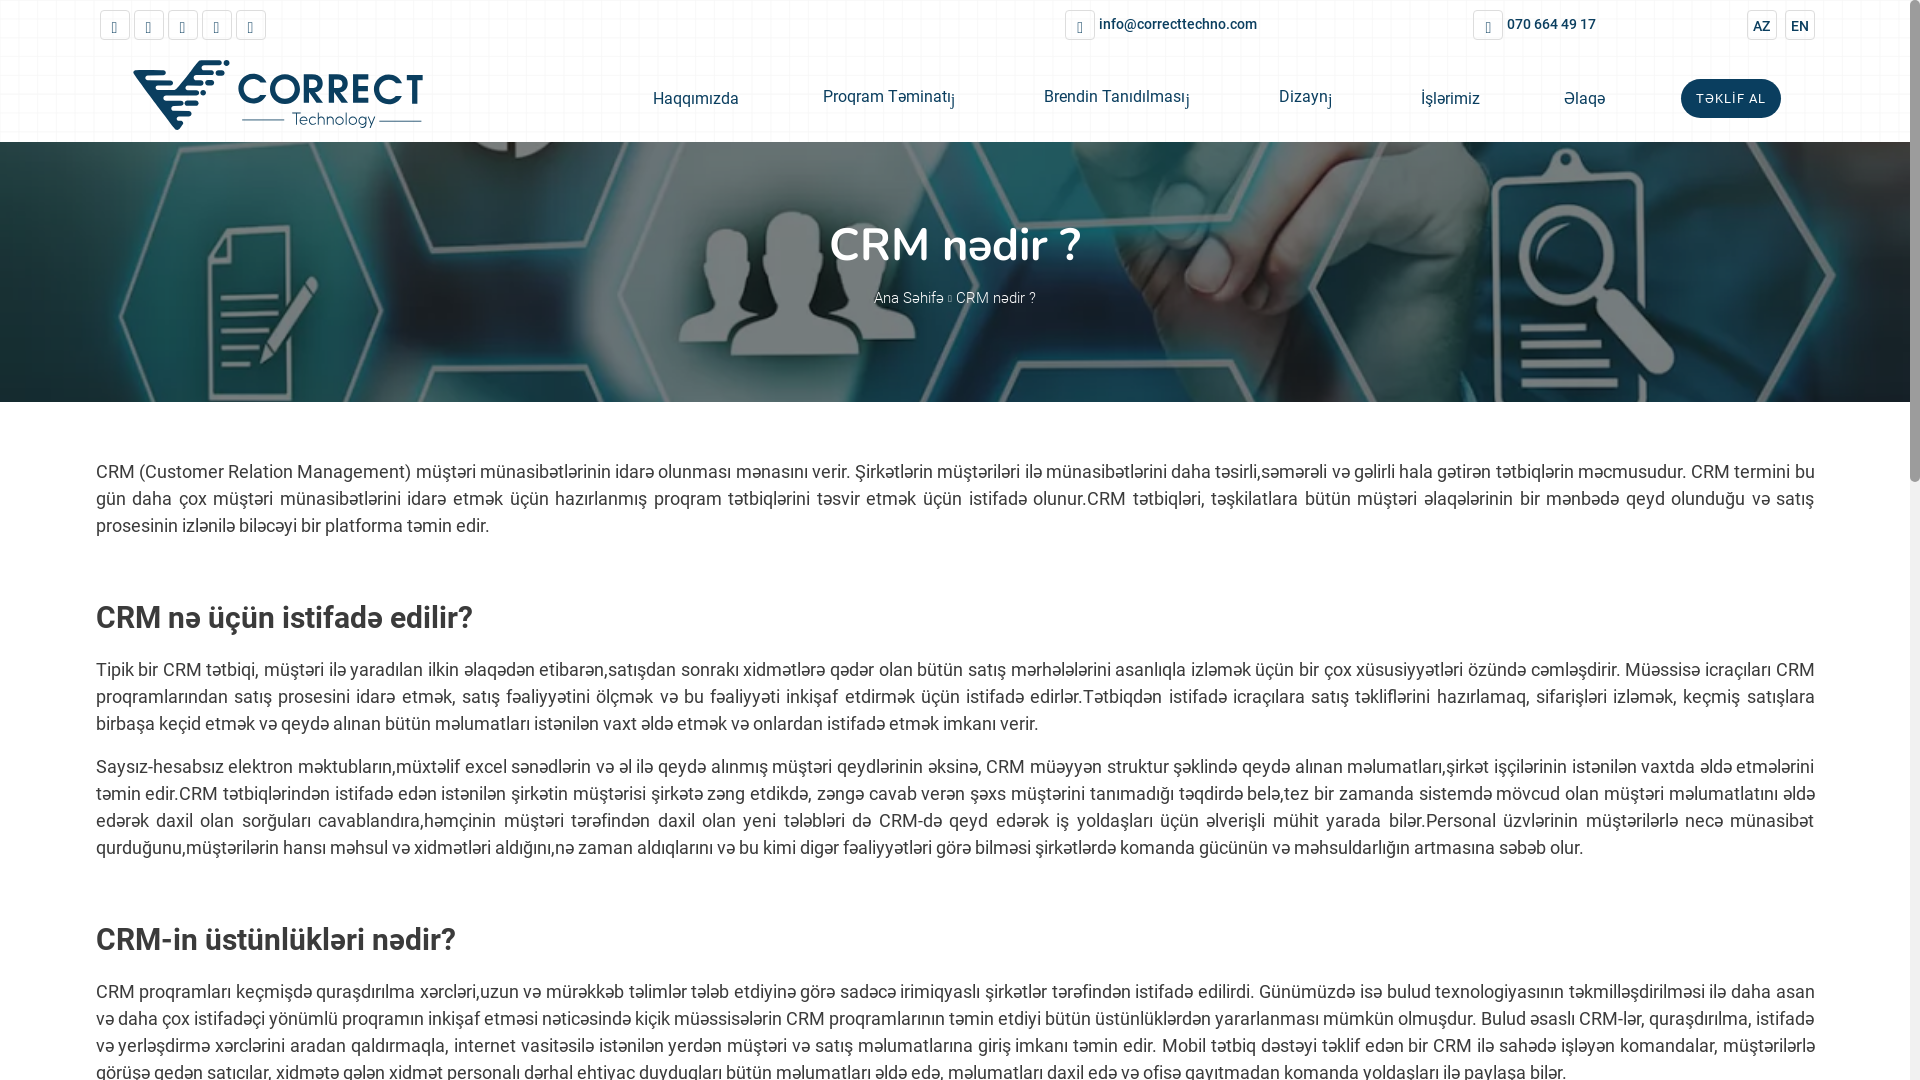 Image resolution: width=1920 pixels, height=1080 pixels. I want to click on YouTube, so click(251, 25).